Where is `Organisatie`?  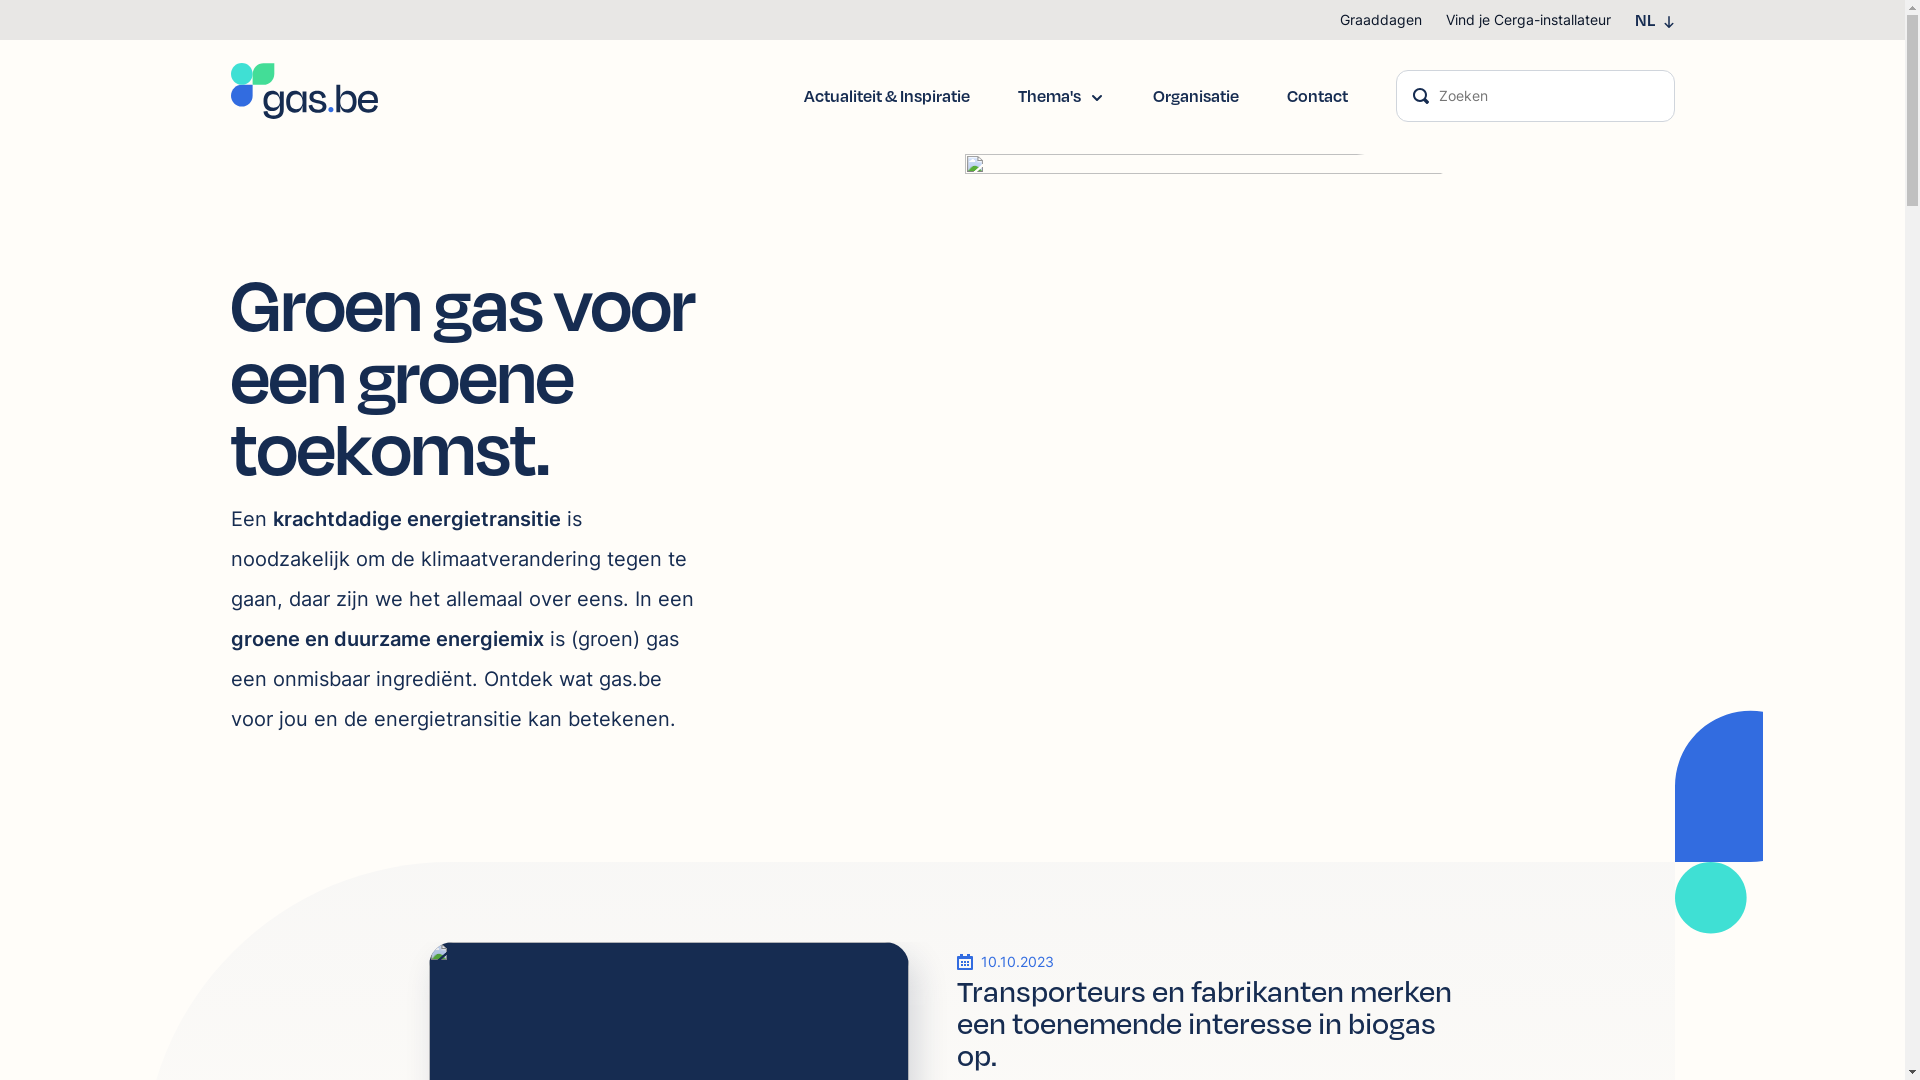
Organisatie is located at coordinates (1195, 96).